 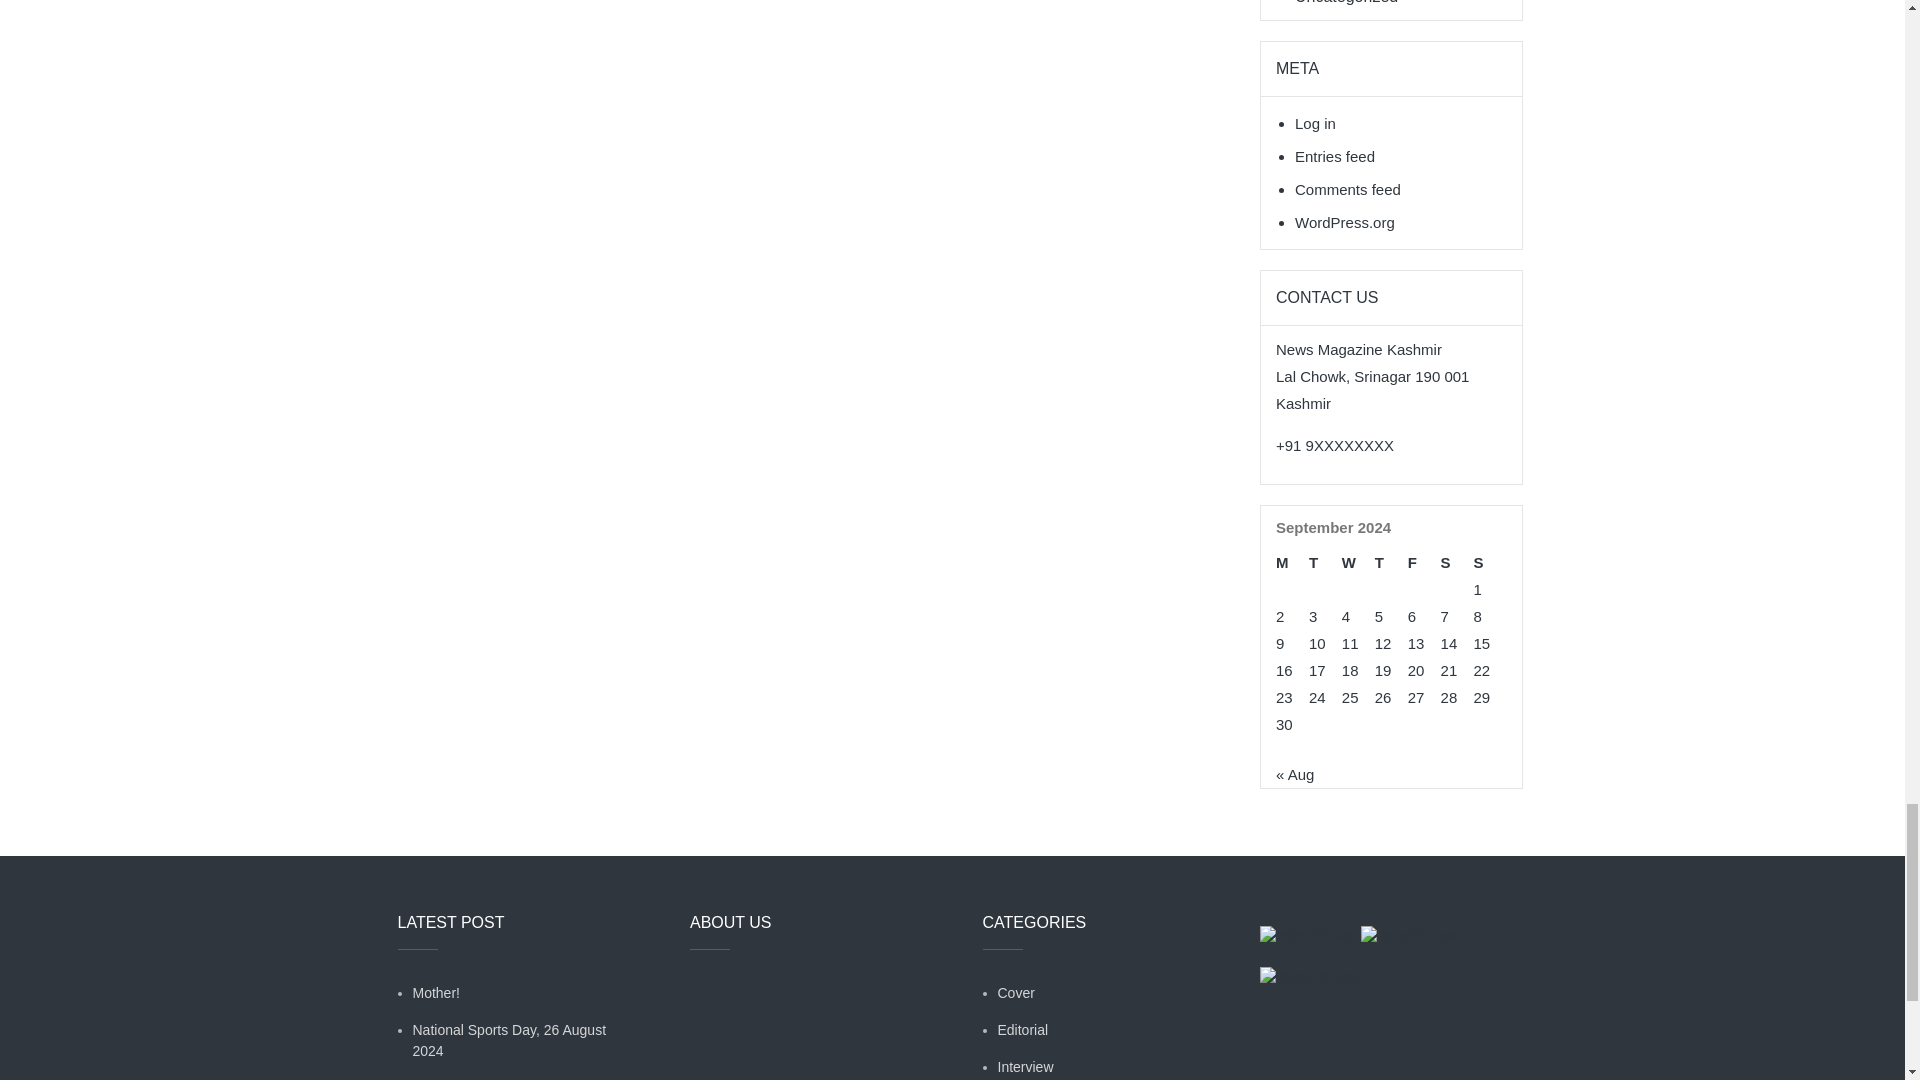 I want to click on Monday, so click(x=1292, y=562).